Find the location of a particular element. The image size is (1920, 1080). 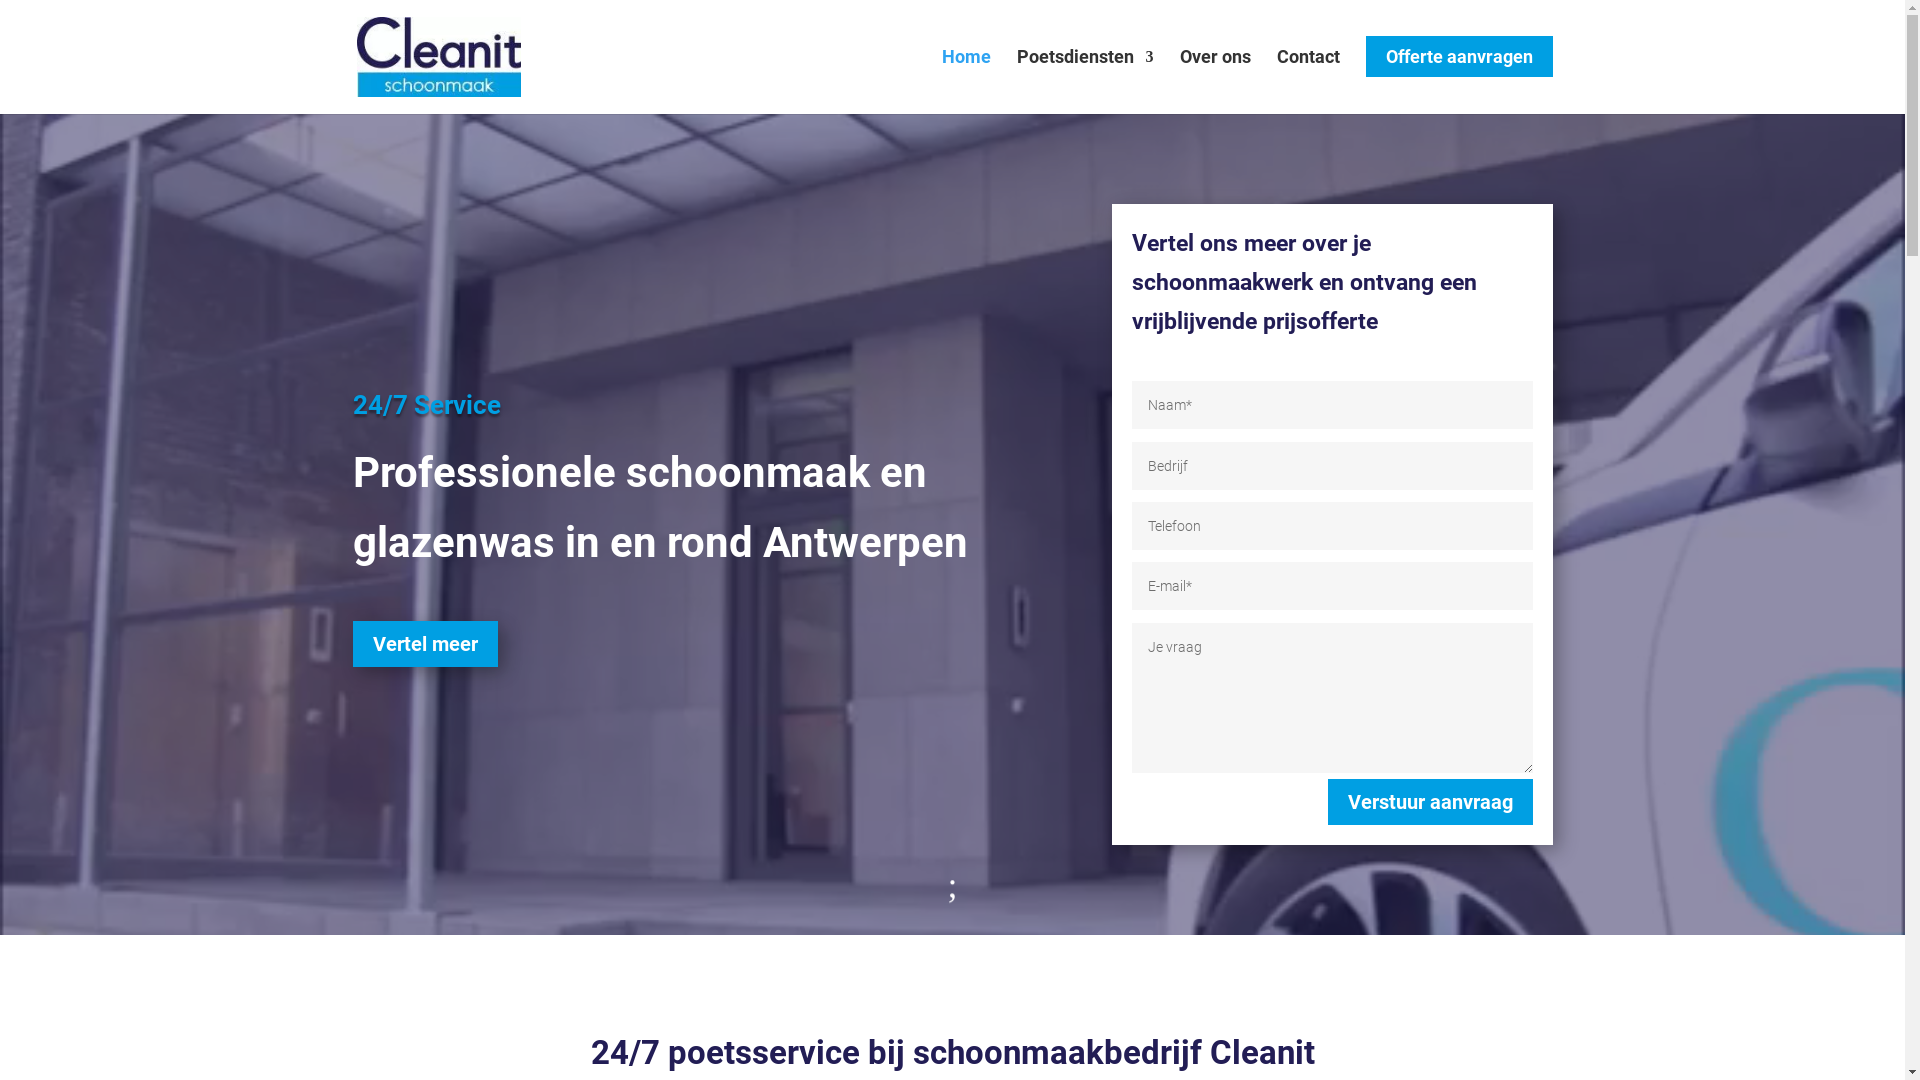

; is located at coordinates (952, 885).